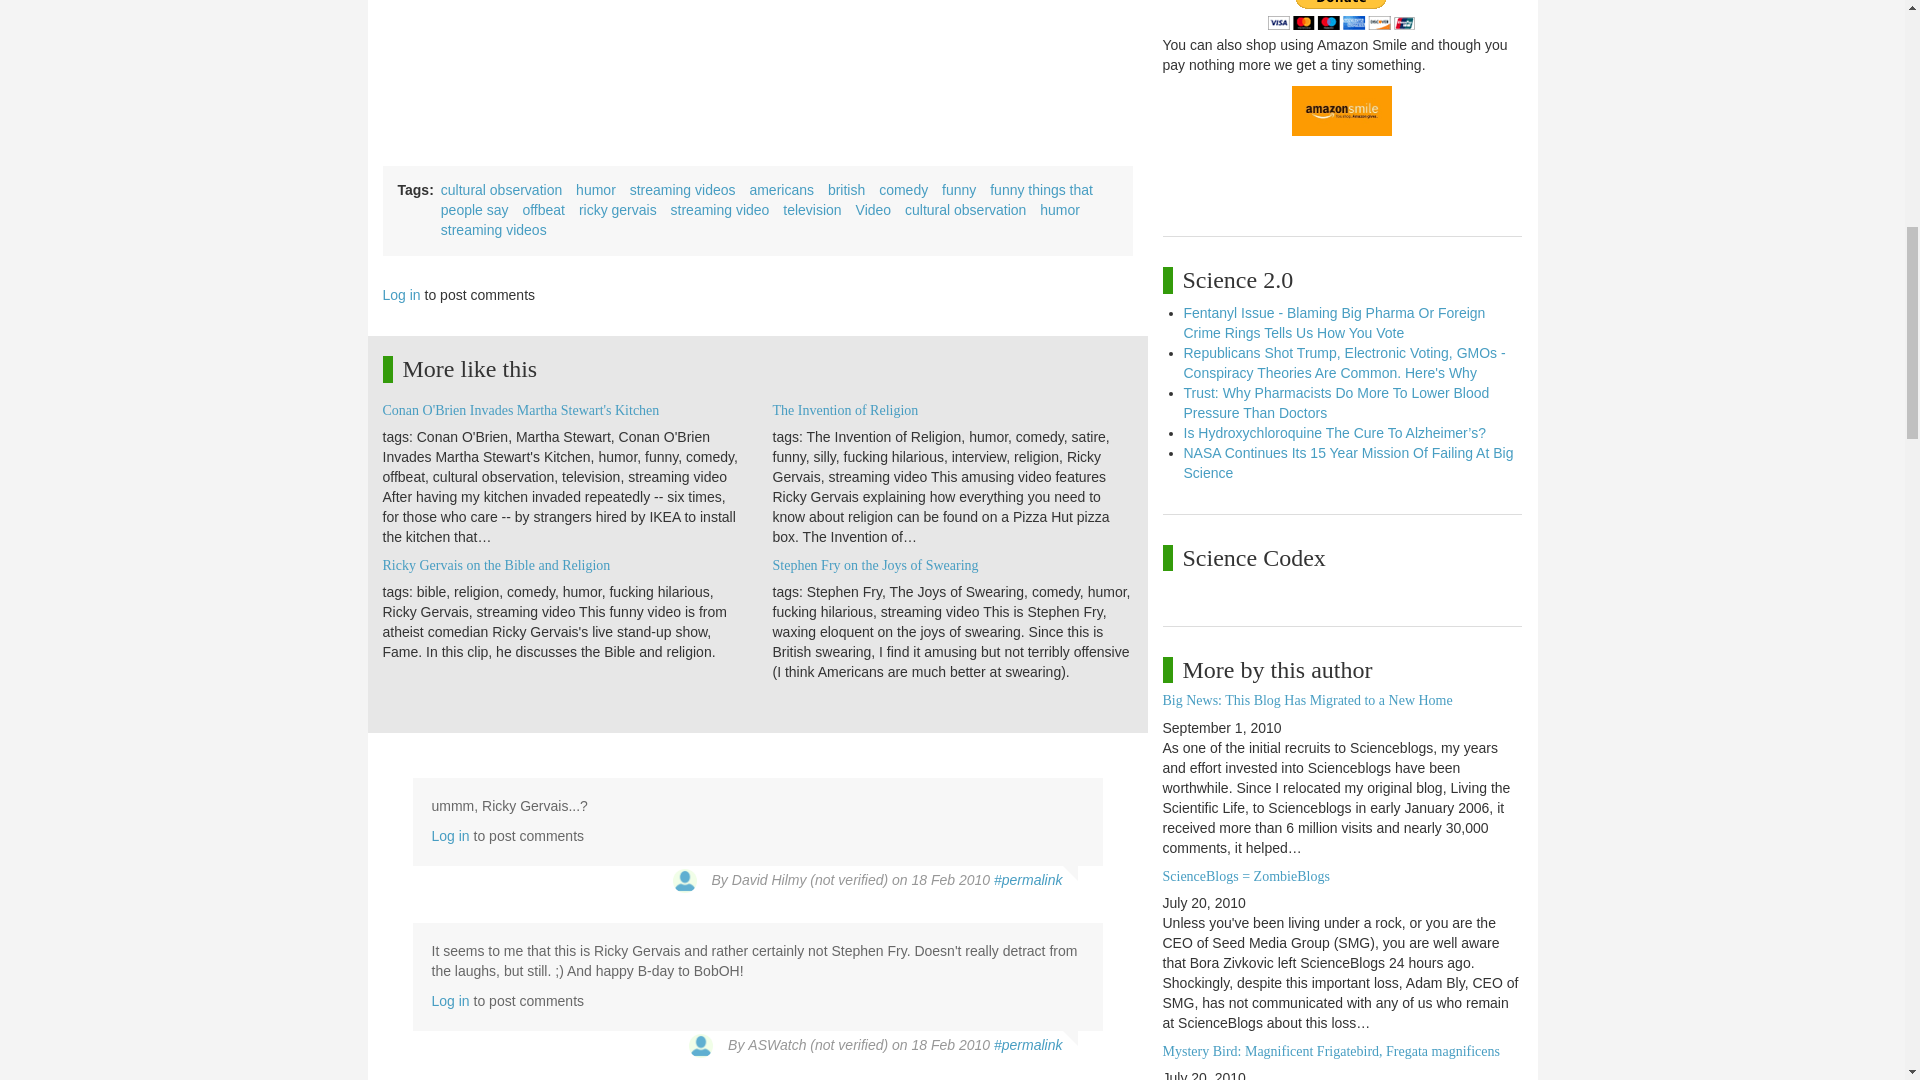 This screenshot has height=1080, width=1920. What do you see at coordinates (682, 190) in the screenshot?
I see `streaming videos` at bounding box center [682, 190].